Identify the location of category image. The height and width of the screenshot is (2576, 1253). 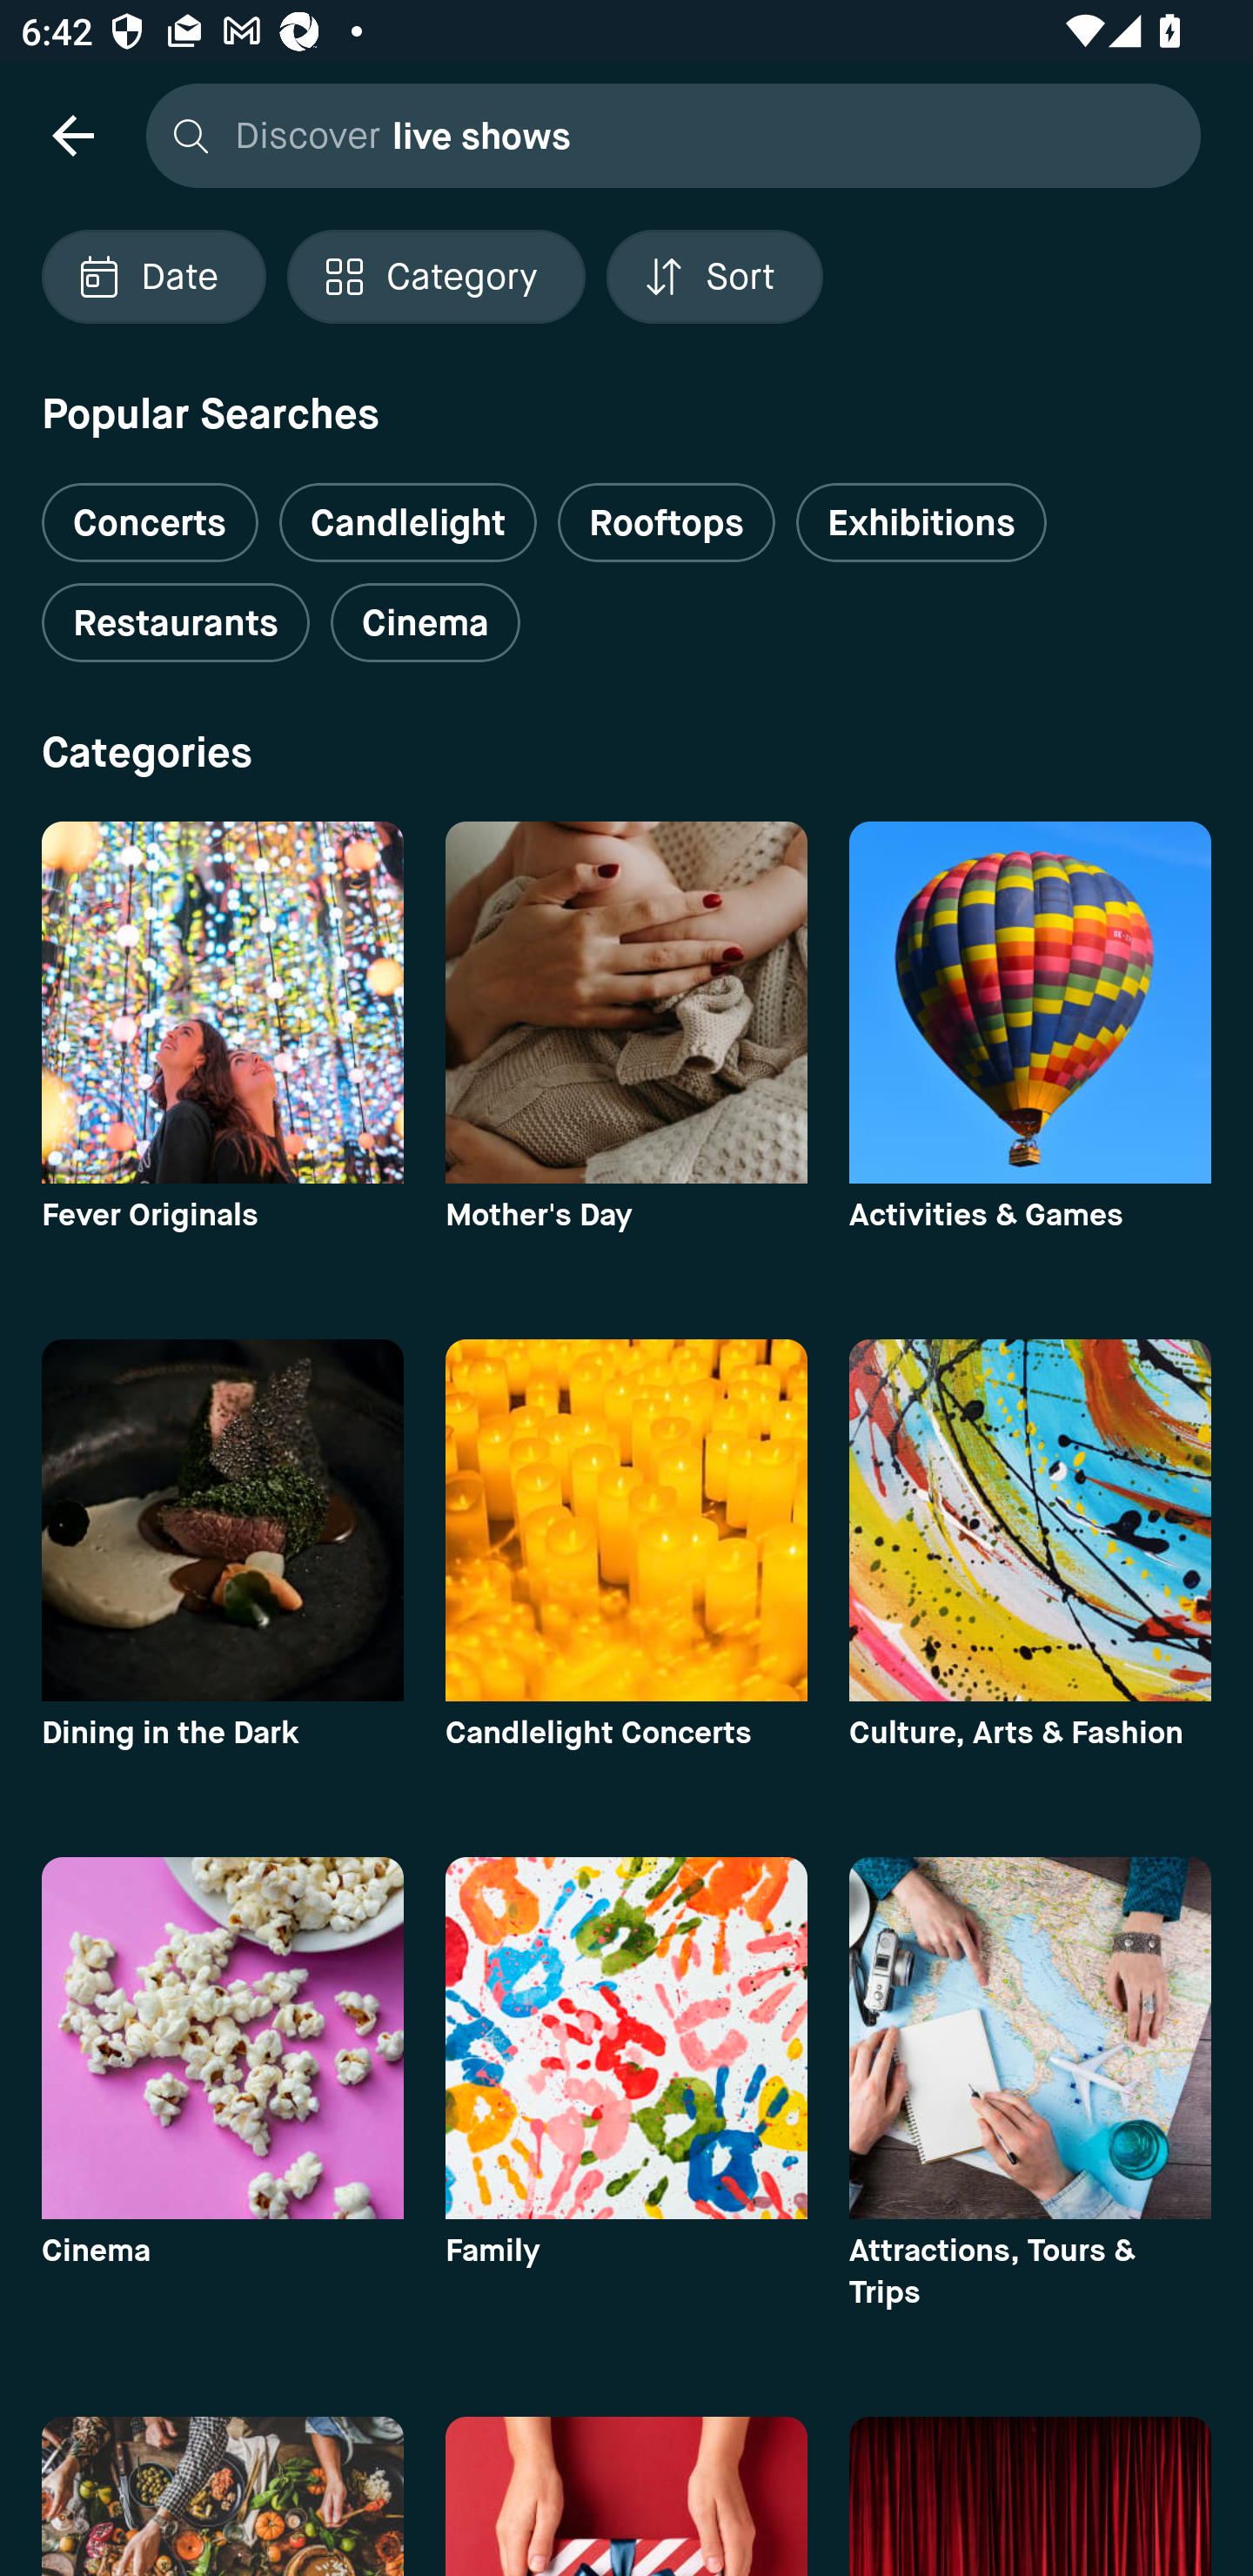
(1030, 2037).